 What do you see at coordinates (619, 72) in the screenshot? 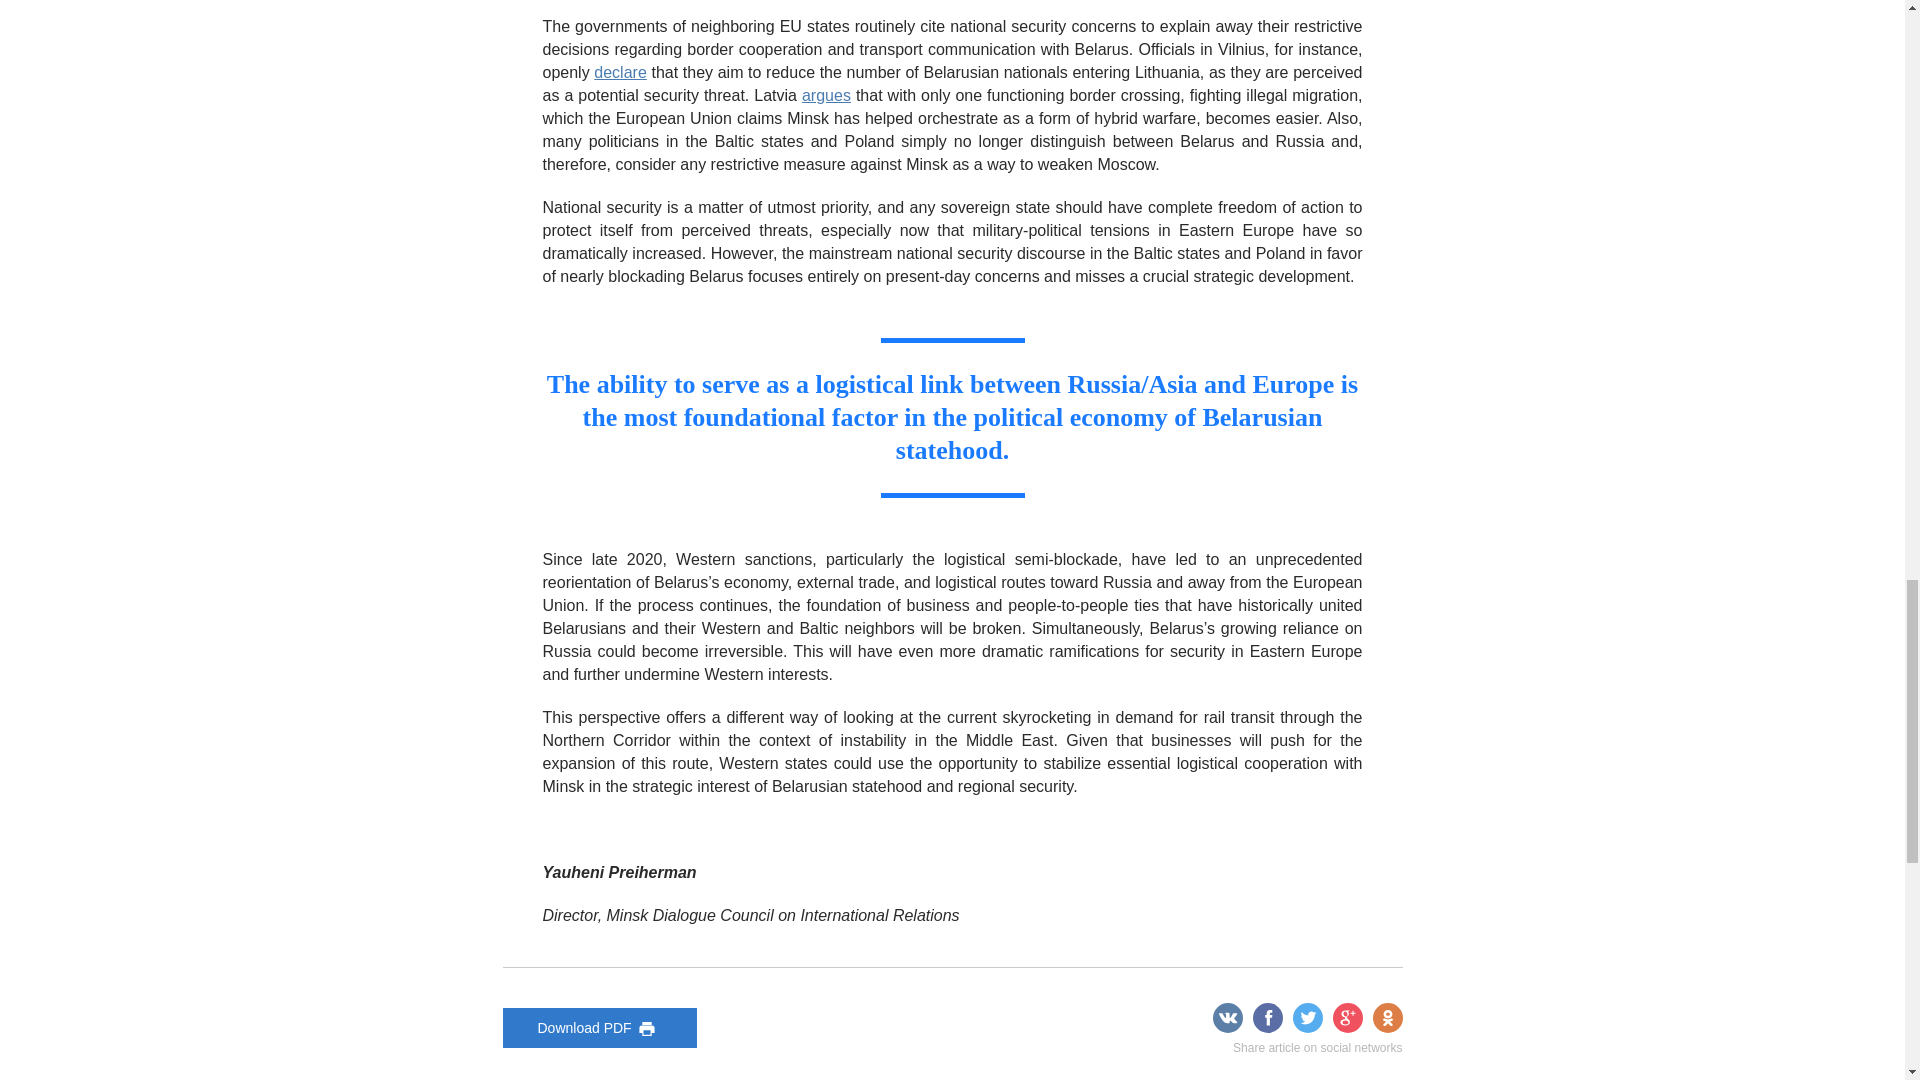
I see `declare` at bounding box center [619, 72].